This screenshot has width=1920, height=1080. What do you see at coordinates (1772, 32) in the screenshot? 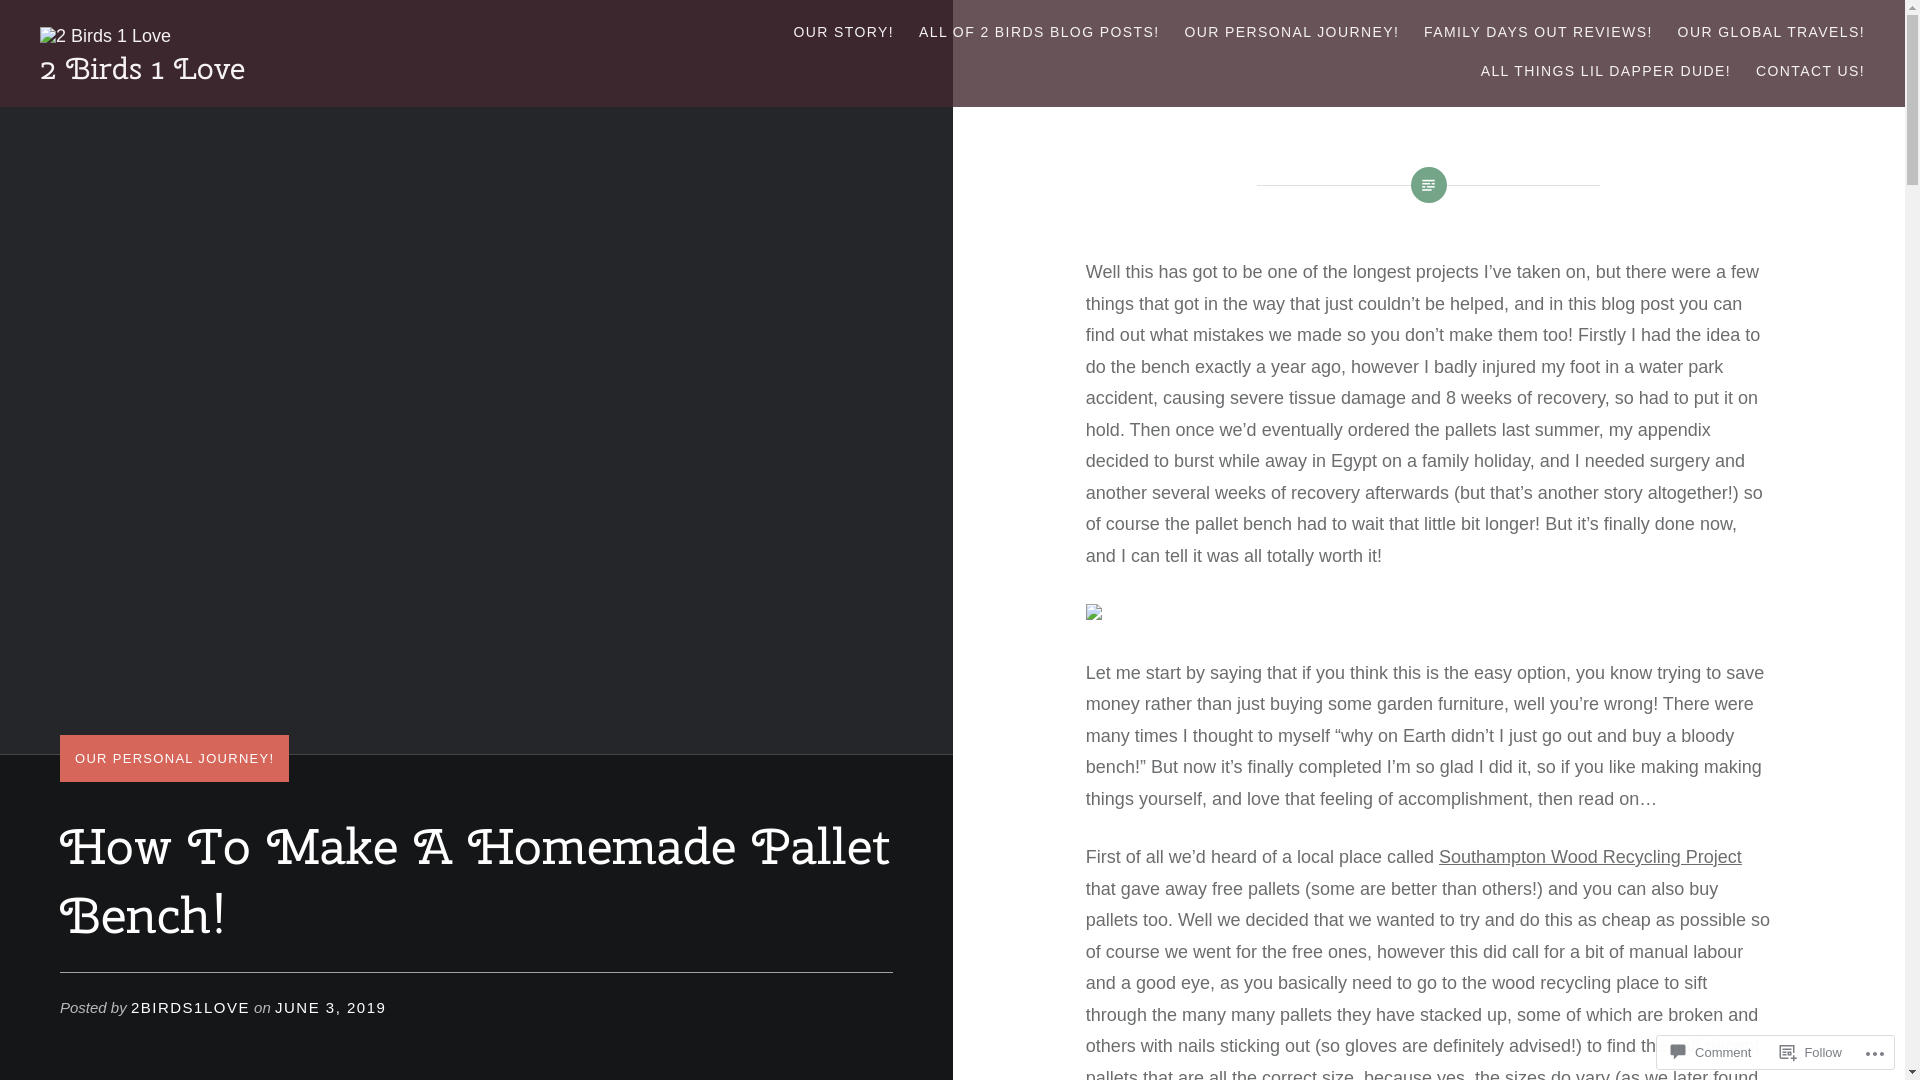
I see `OUR GLOBAL TRAVELS!` at bounding box center [1772, 32].